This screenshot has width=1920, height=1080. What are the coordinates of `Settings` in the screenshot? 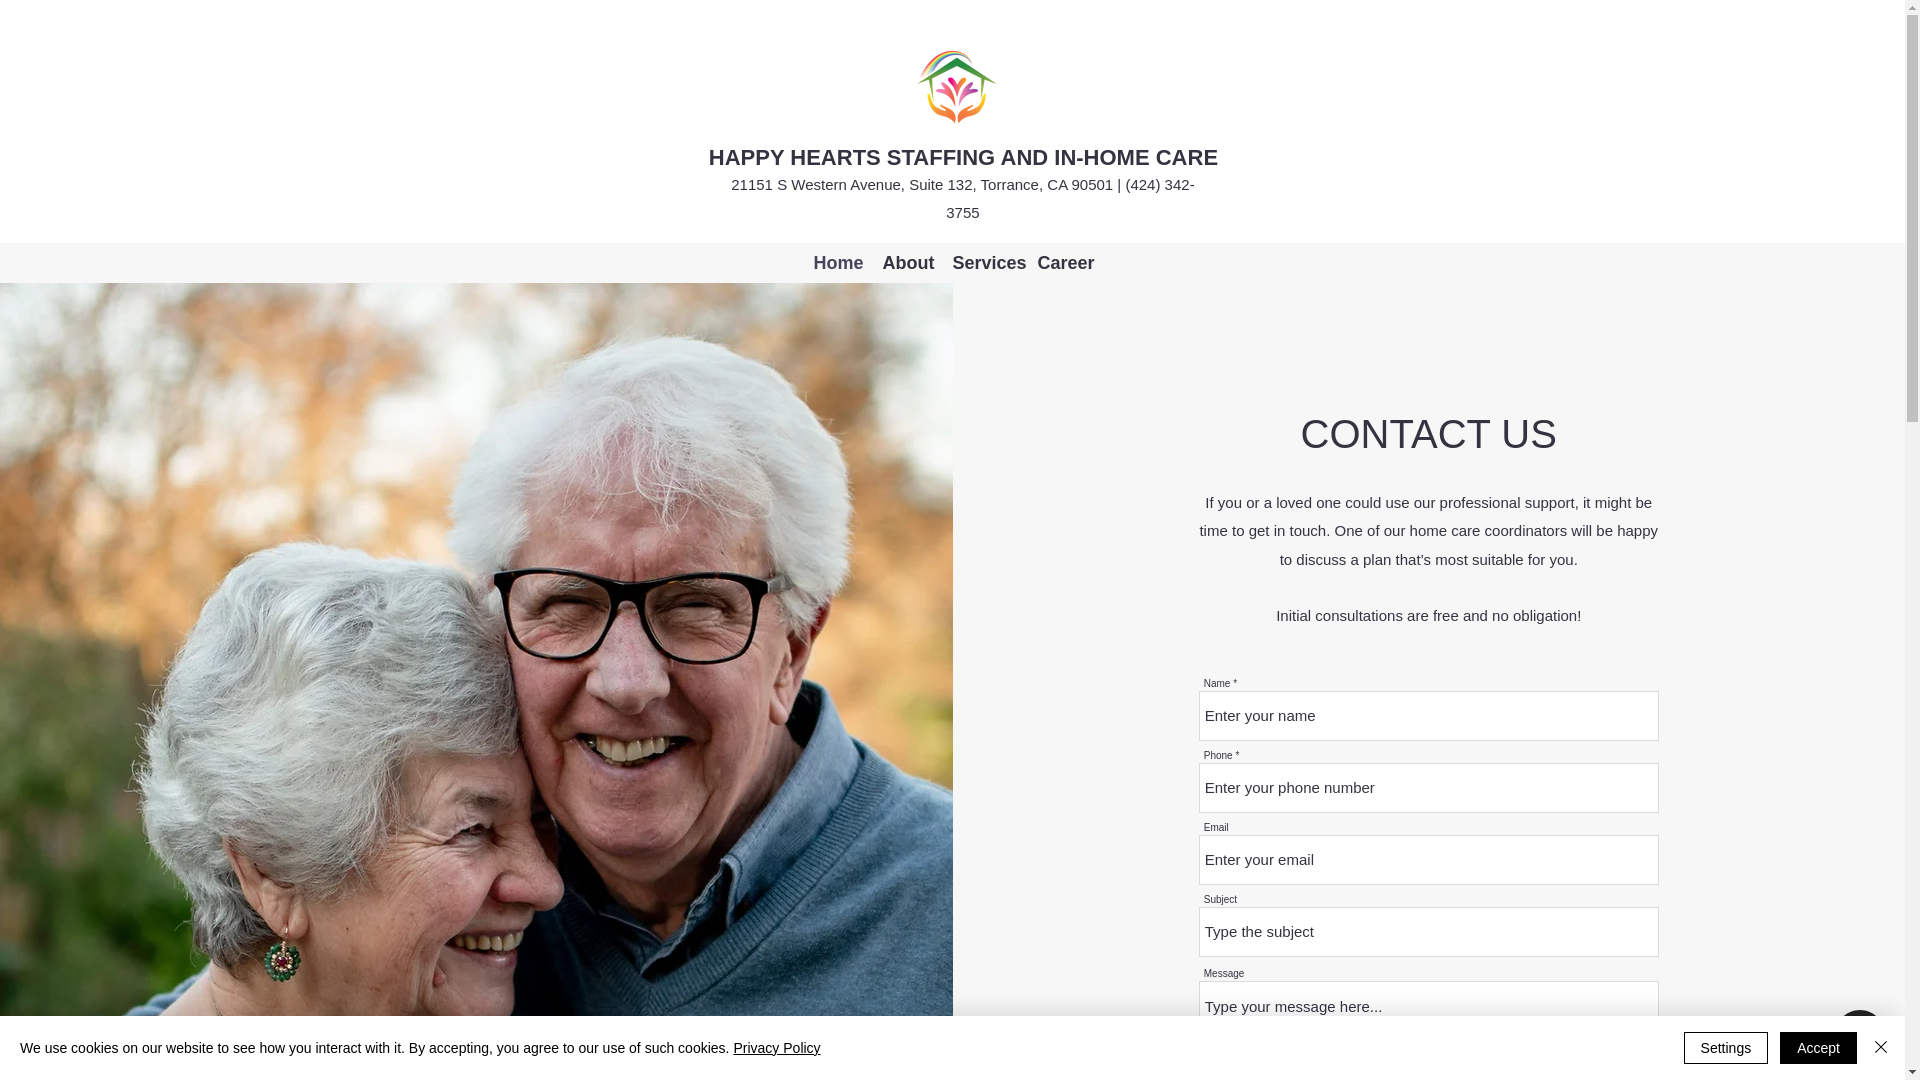 It's located at (1726, 1048).